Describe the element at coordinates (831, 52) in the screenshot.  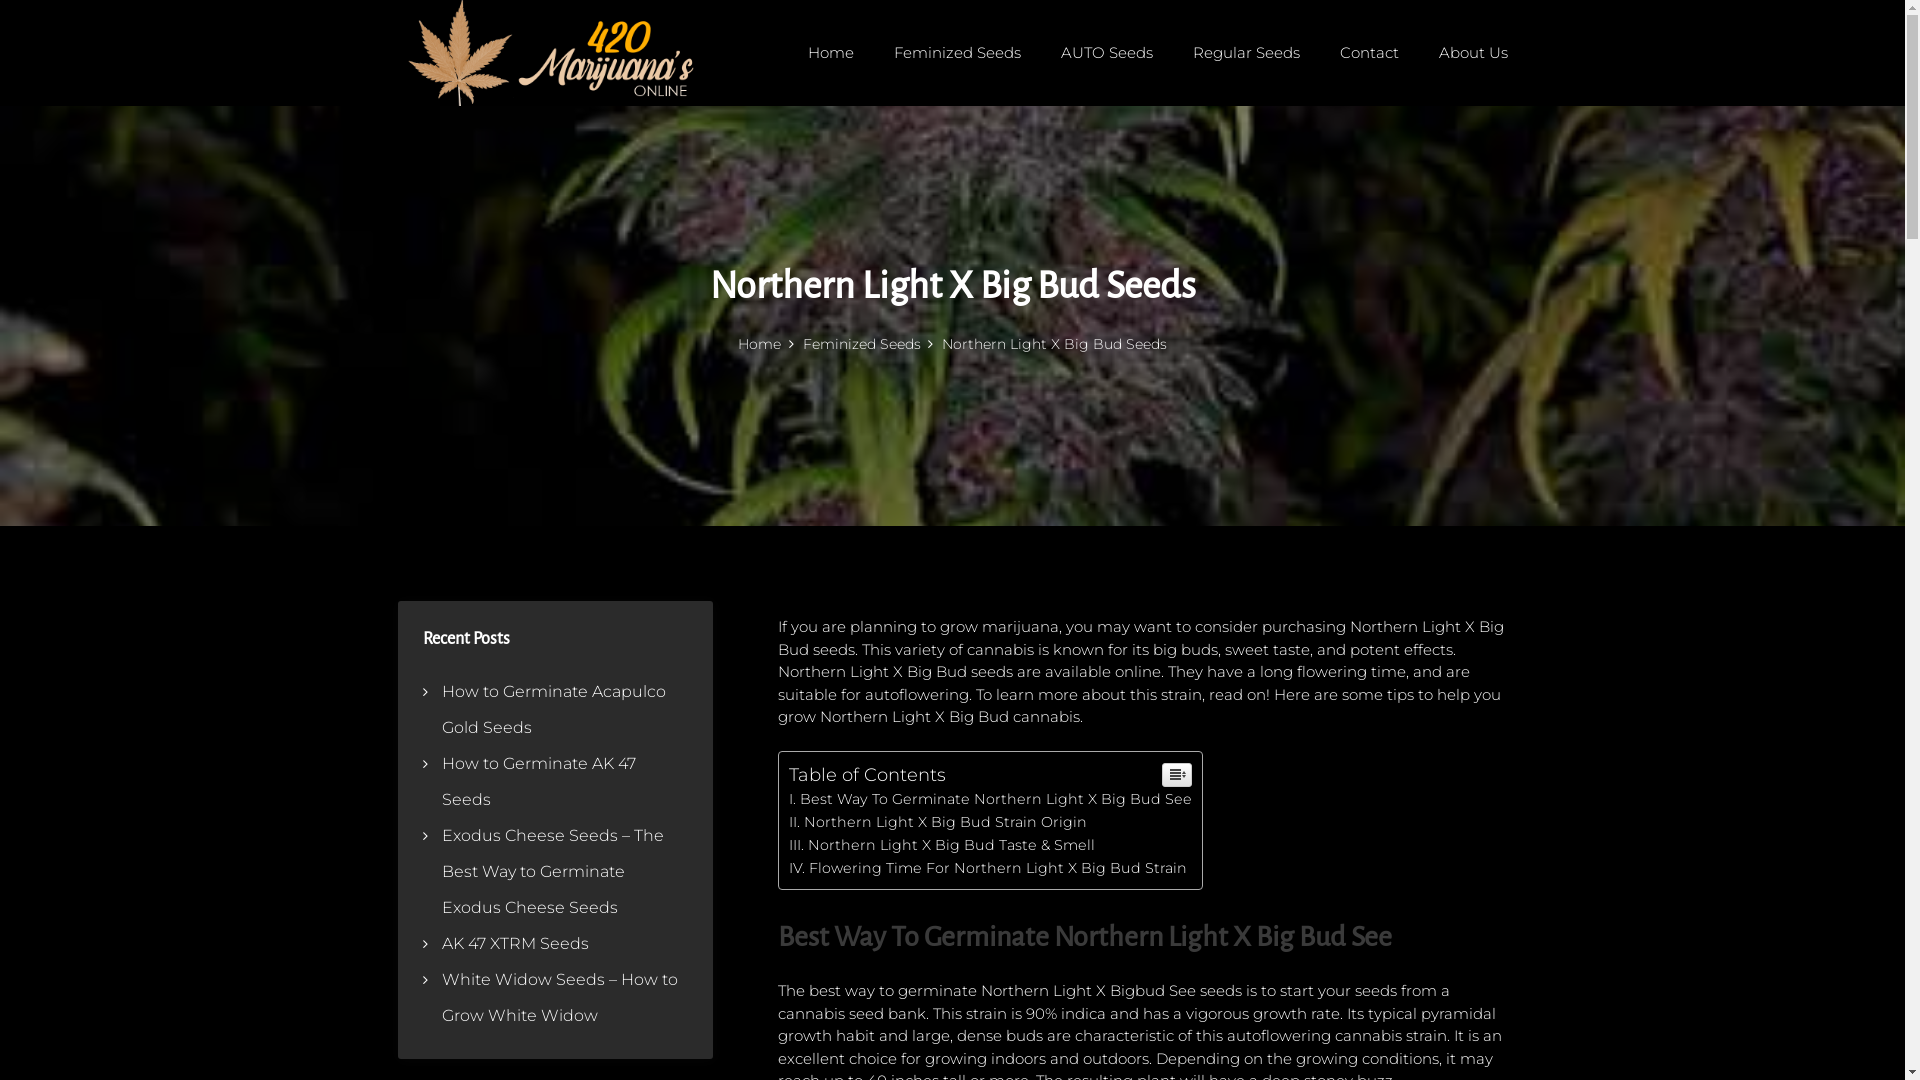
I see `Home` at that location.